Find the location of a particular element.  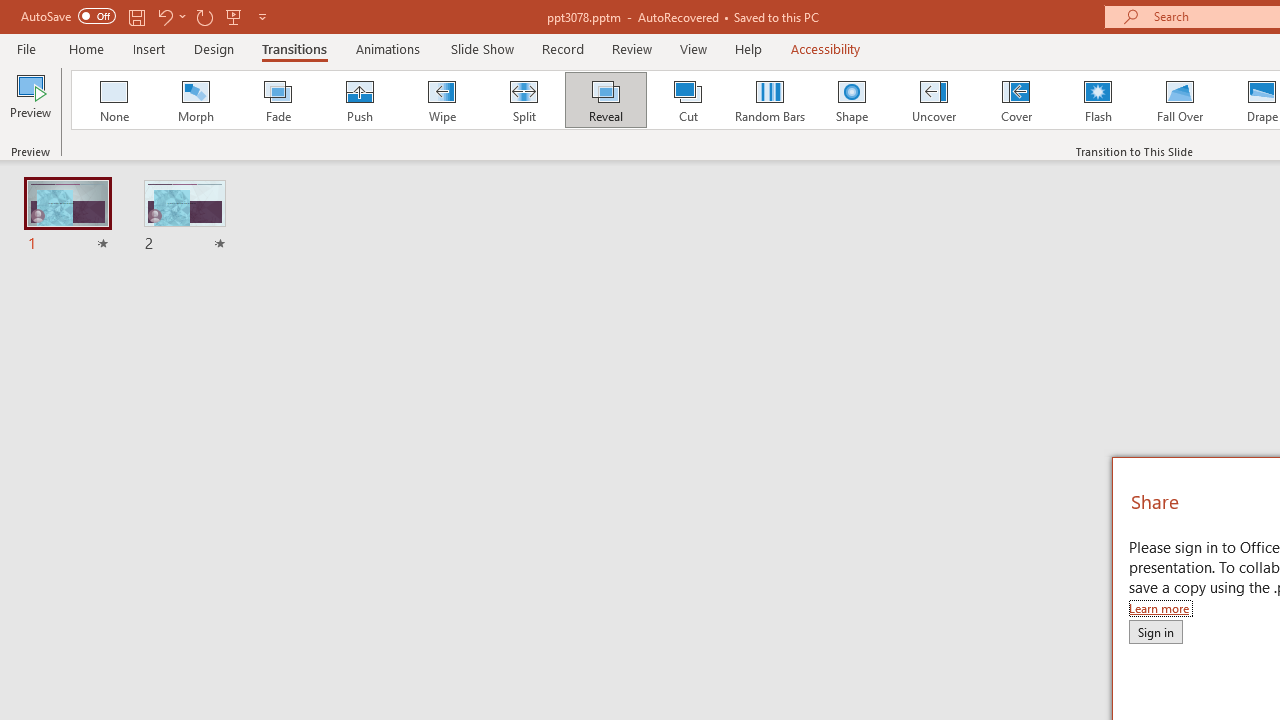

Sign in is located at coordinates (1155, 631).